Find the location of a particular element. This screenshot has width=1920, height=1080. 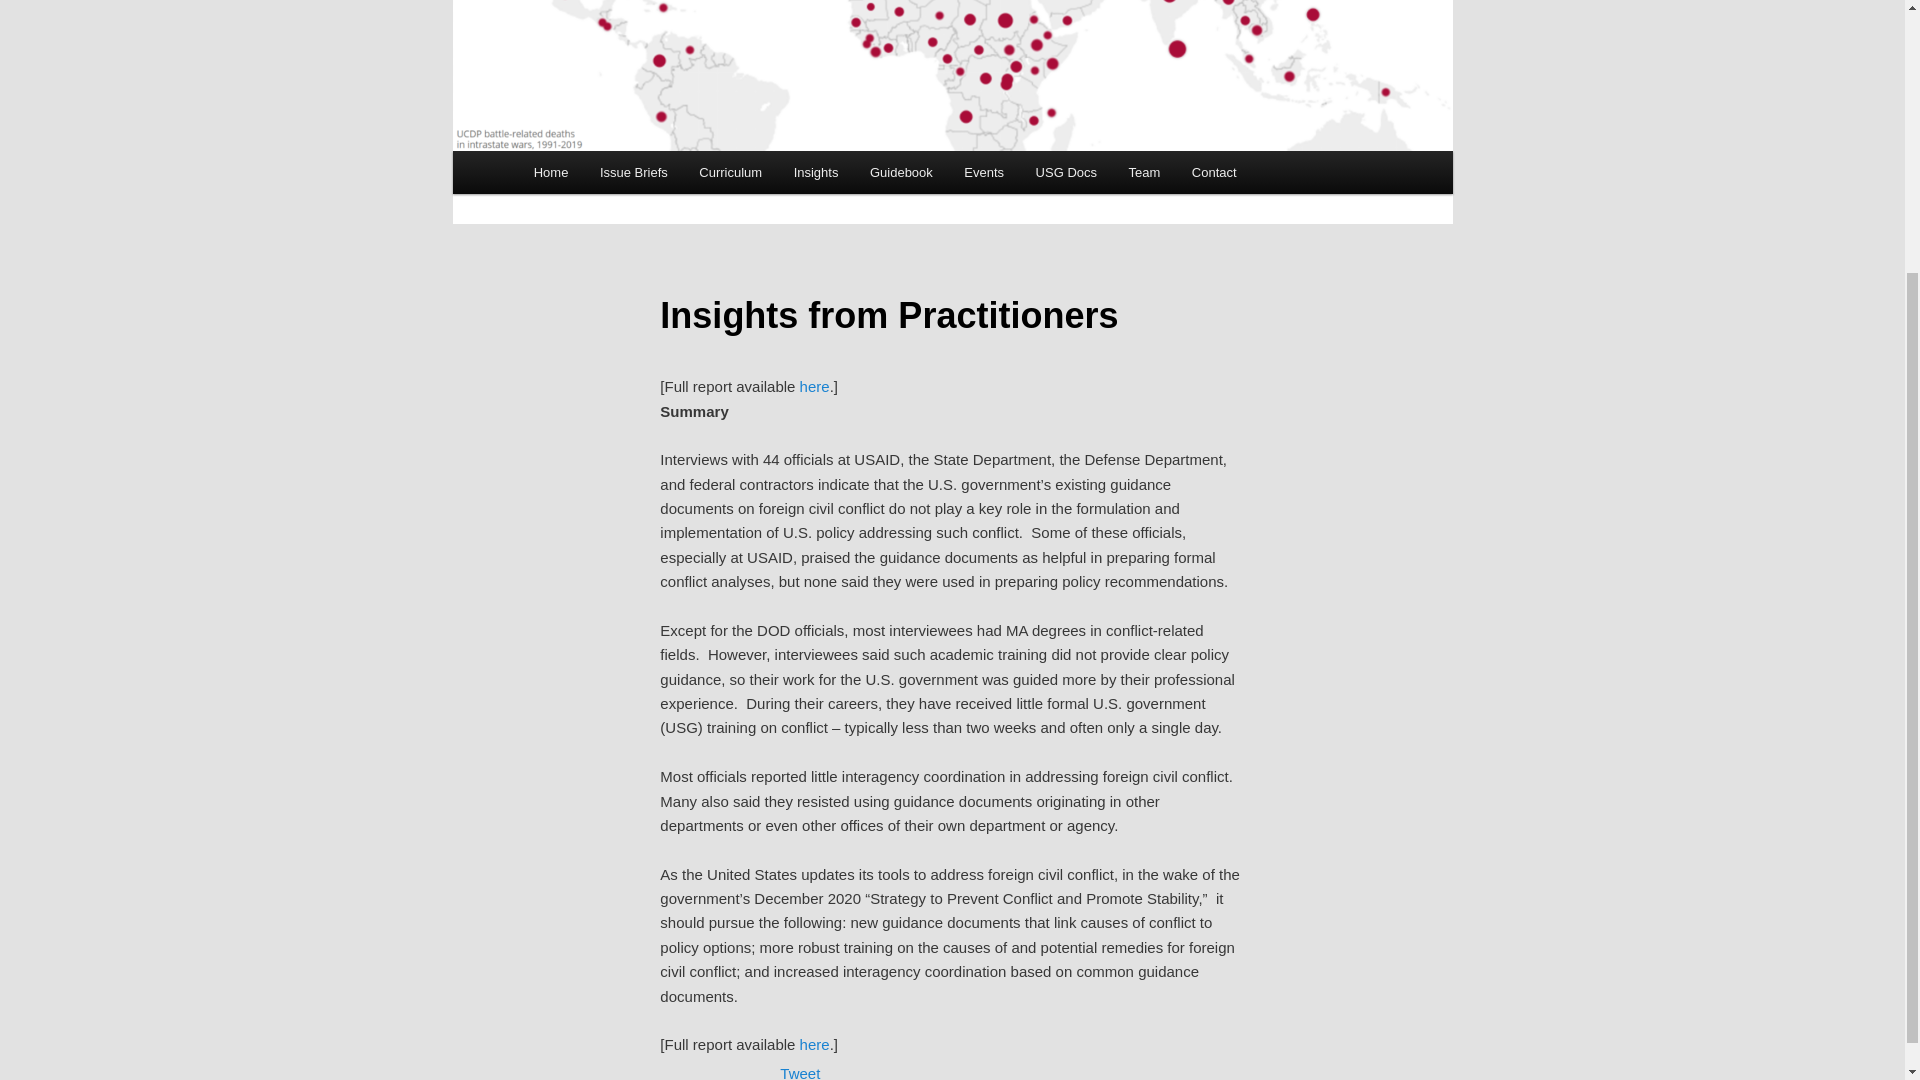

Contact is located at coordinates (1213, 172).